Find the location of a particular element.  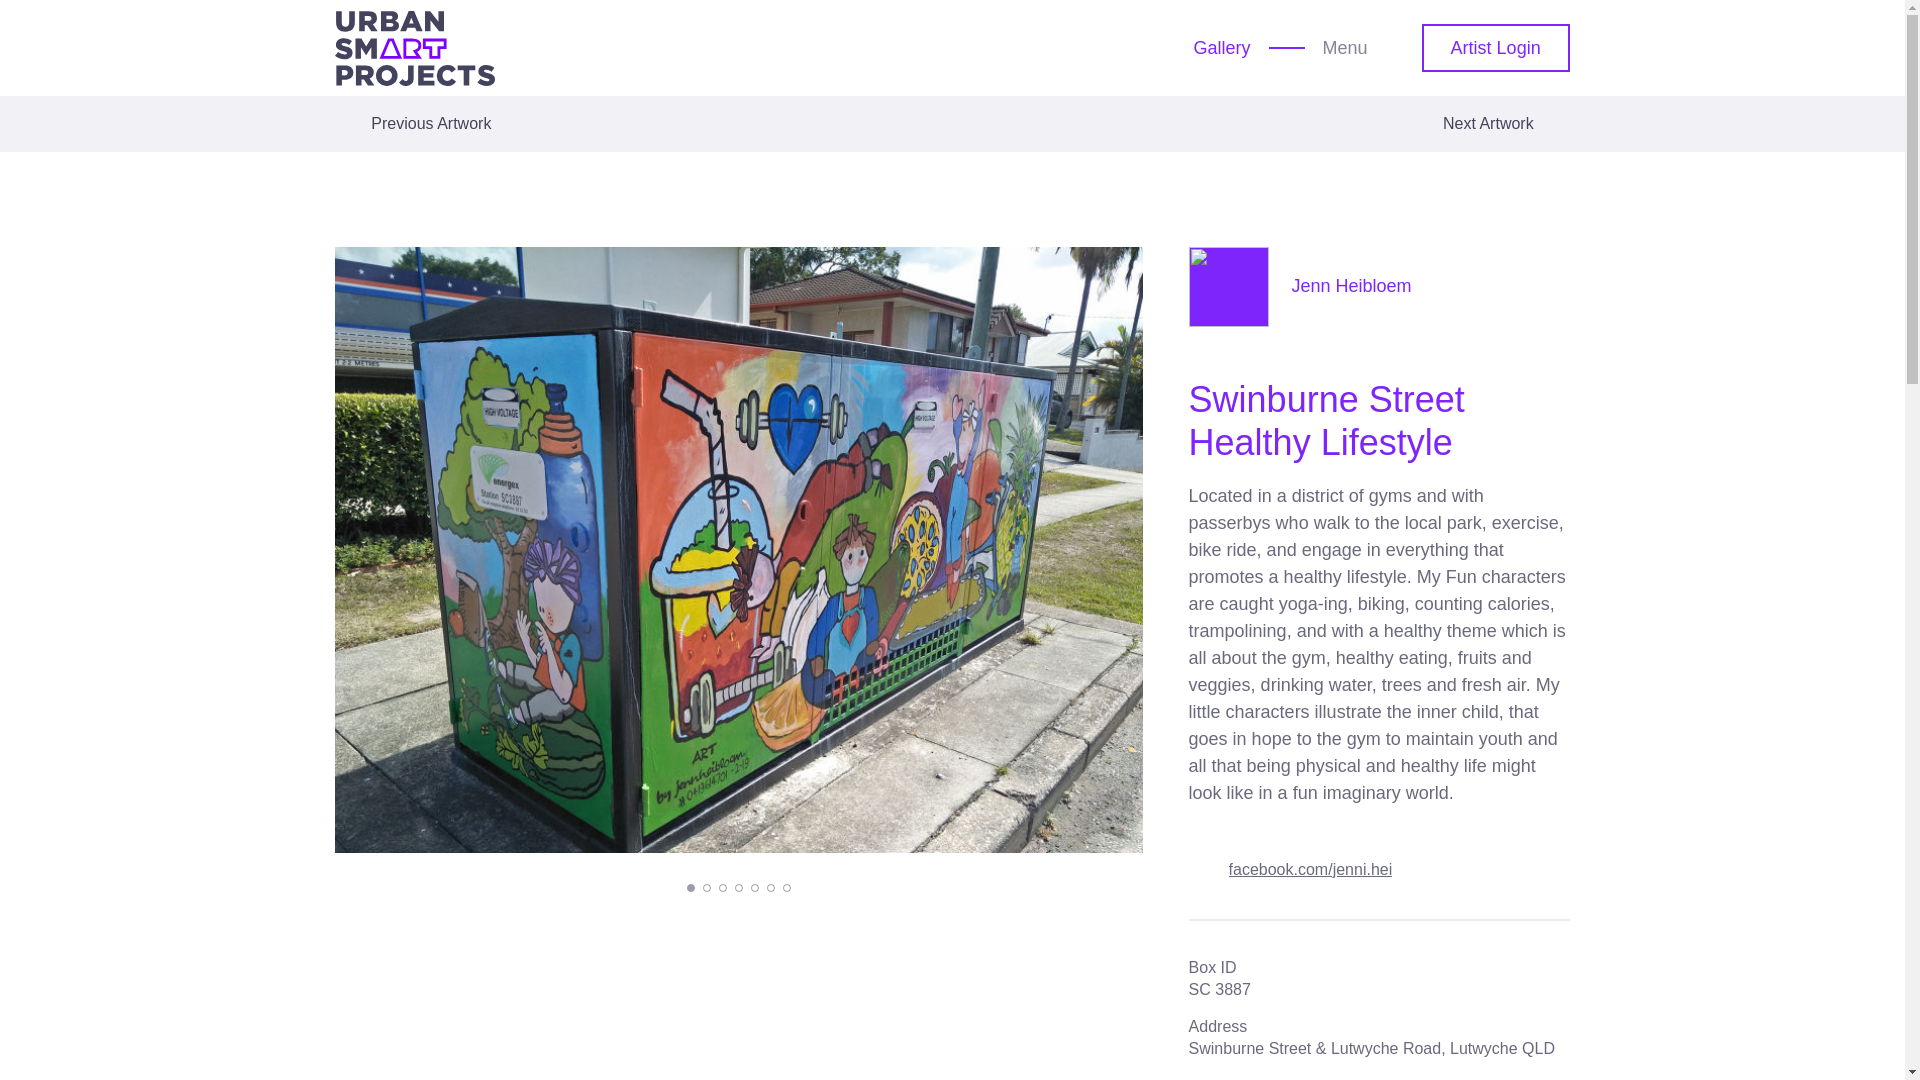

Next Artwork is located at coordinates (1506, 124).